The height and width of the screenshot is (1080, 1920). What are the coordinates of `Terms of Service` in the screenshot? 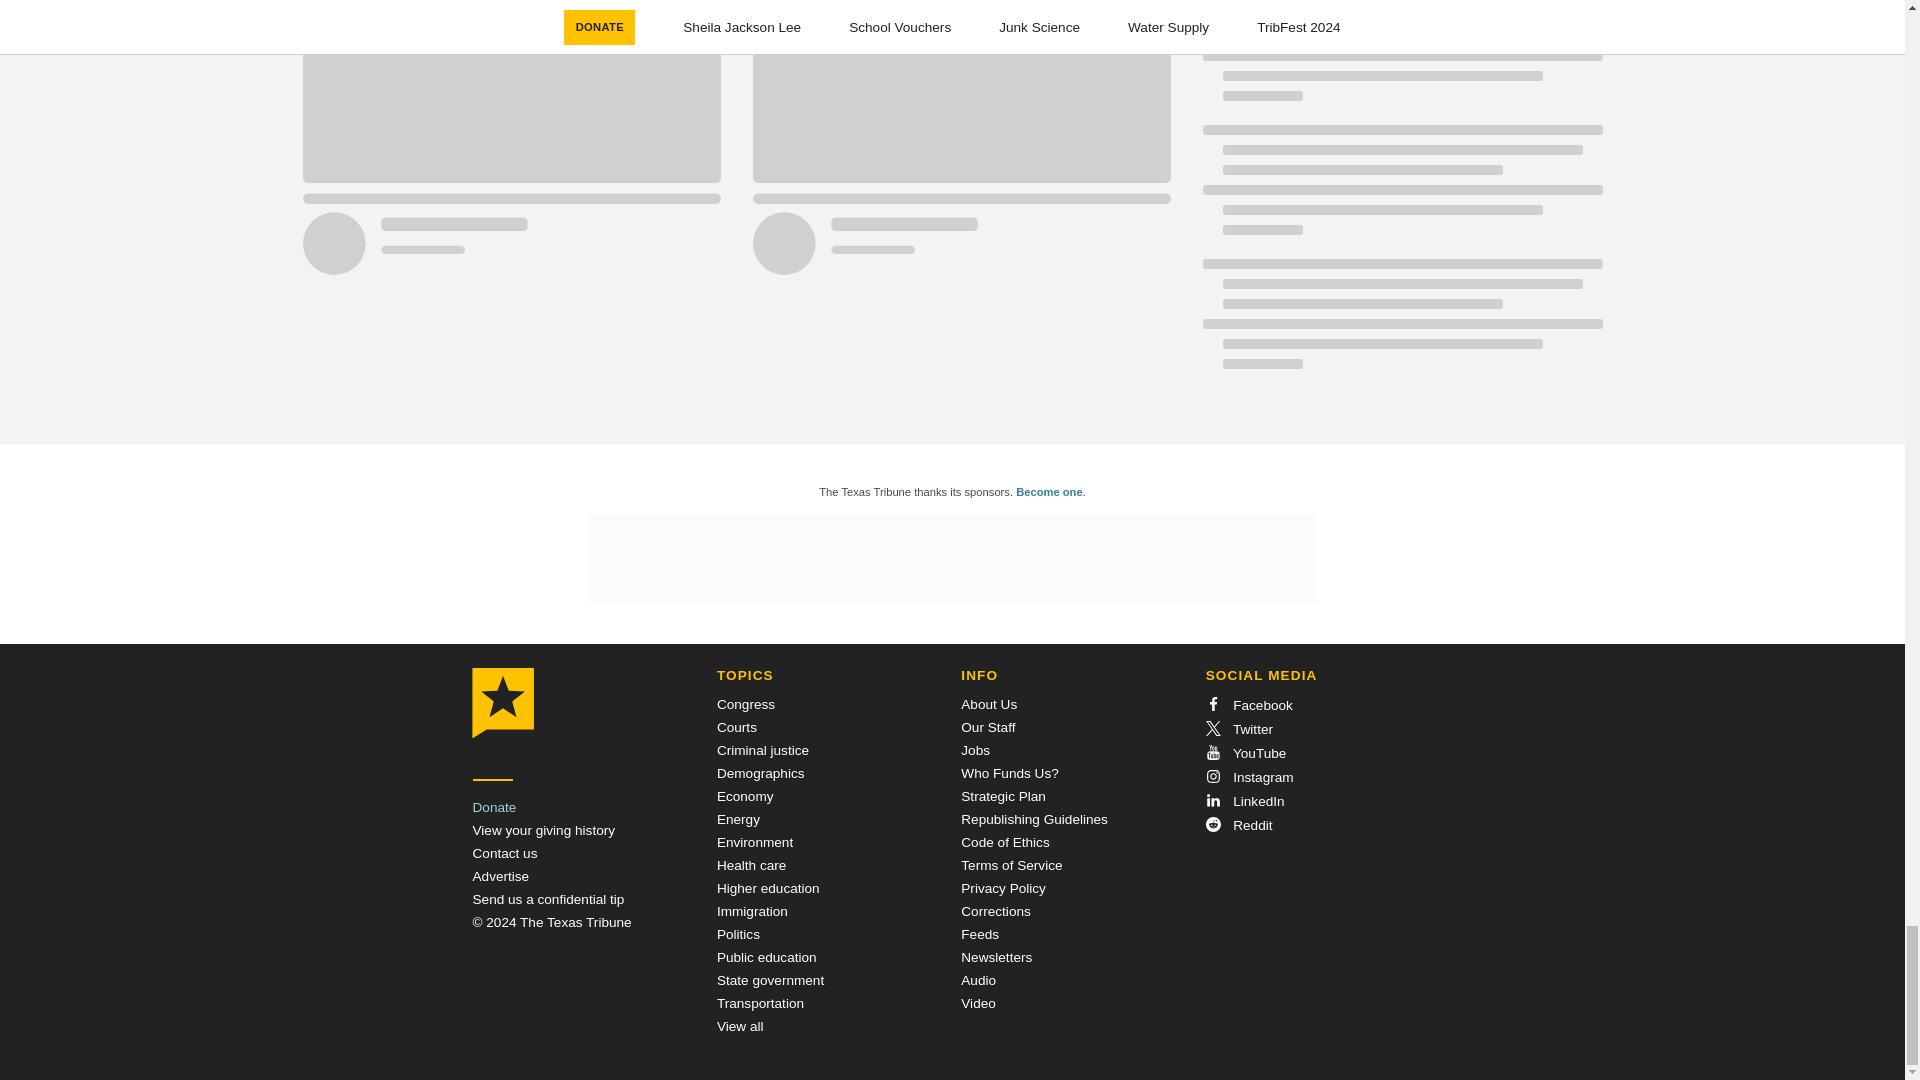 It's located at (1011, 864).